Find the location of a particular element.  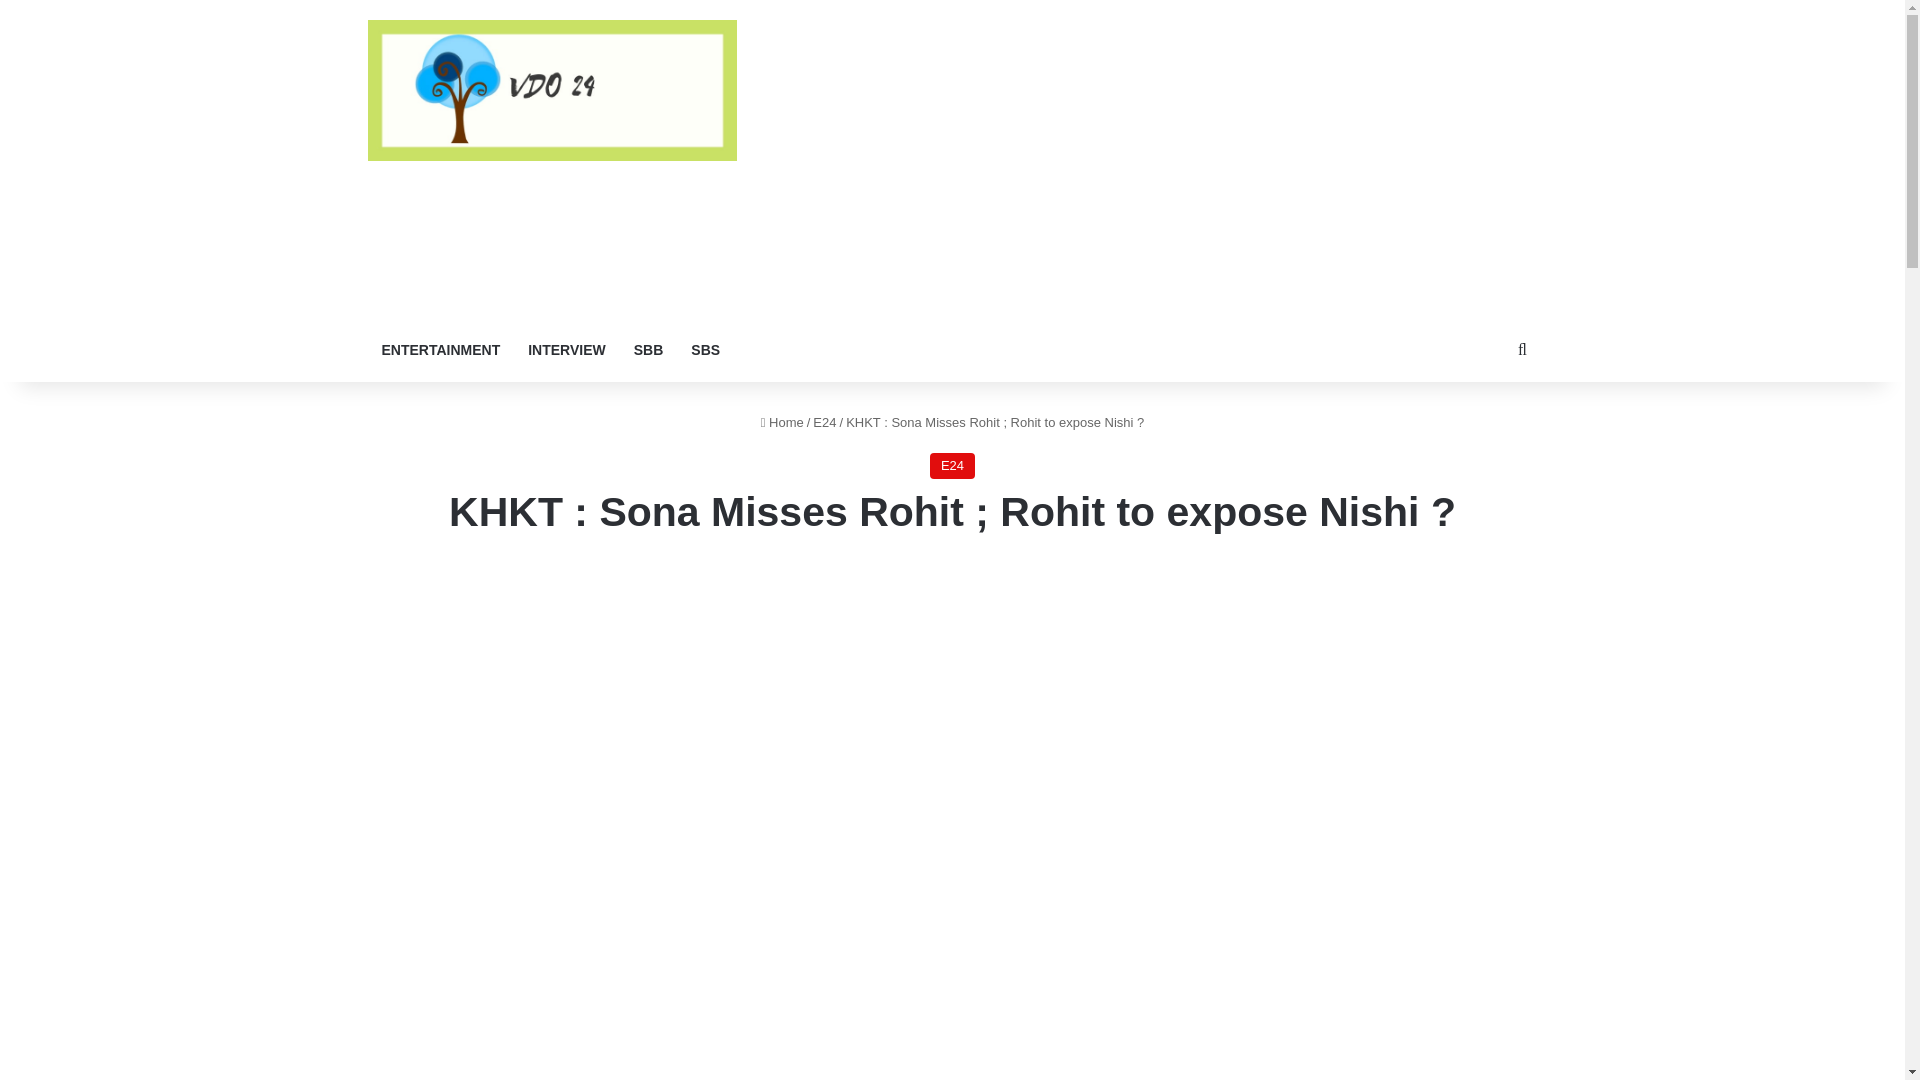

E24 is located at coordinates (824, 422).